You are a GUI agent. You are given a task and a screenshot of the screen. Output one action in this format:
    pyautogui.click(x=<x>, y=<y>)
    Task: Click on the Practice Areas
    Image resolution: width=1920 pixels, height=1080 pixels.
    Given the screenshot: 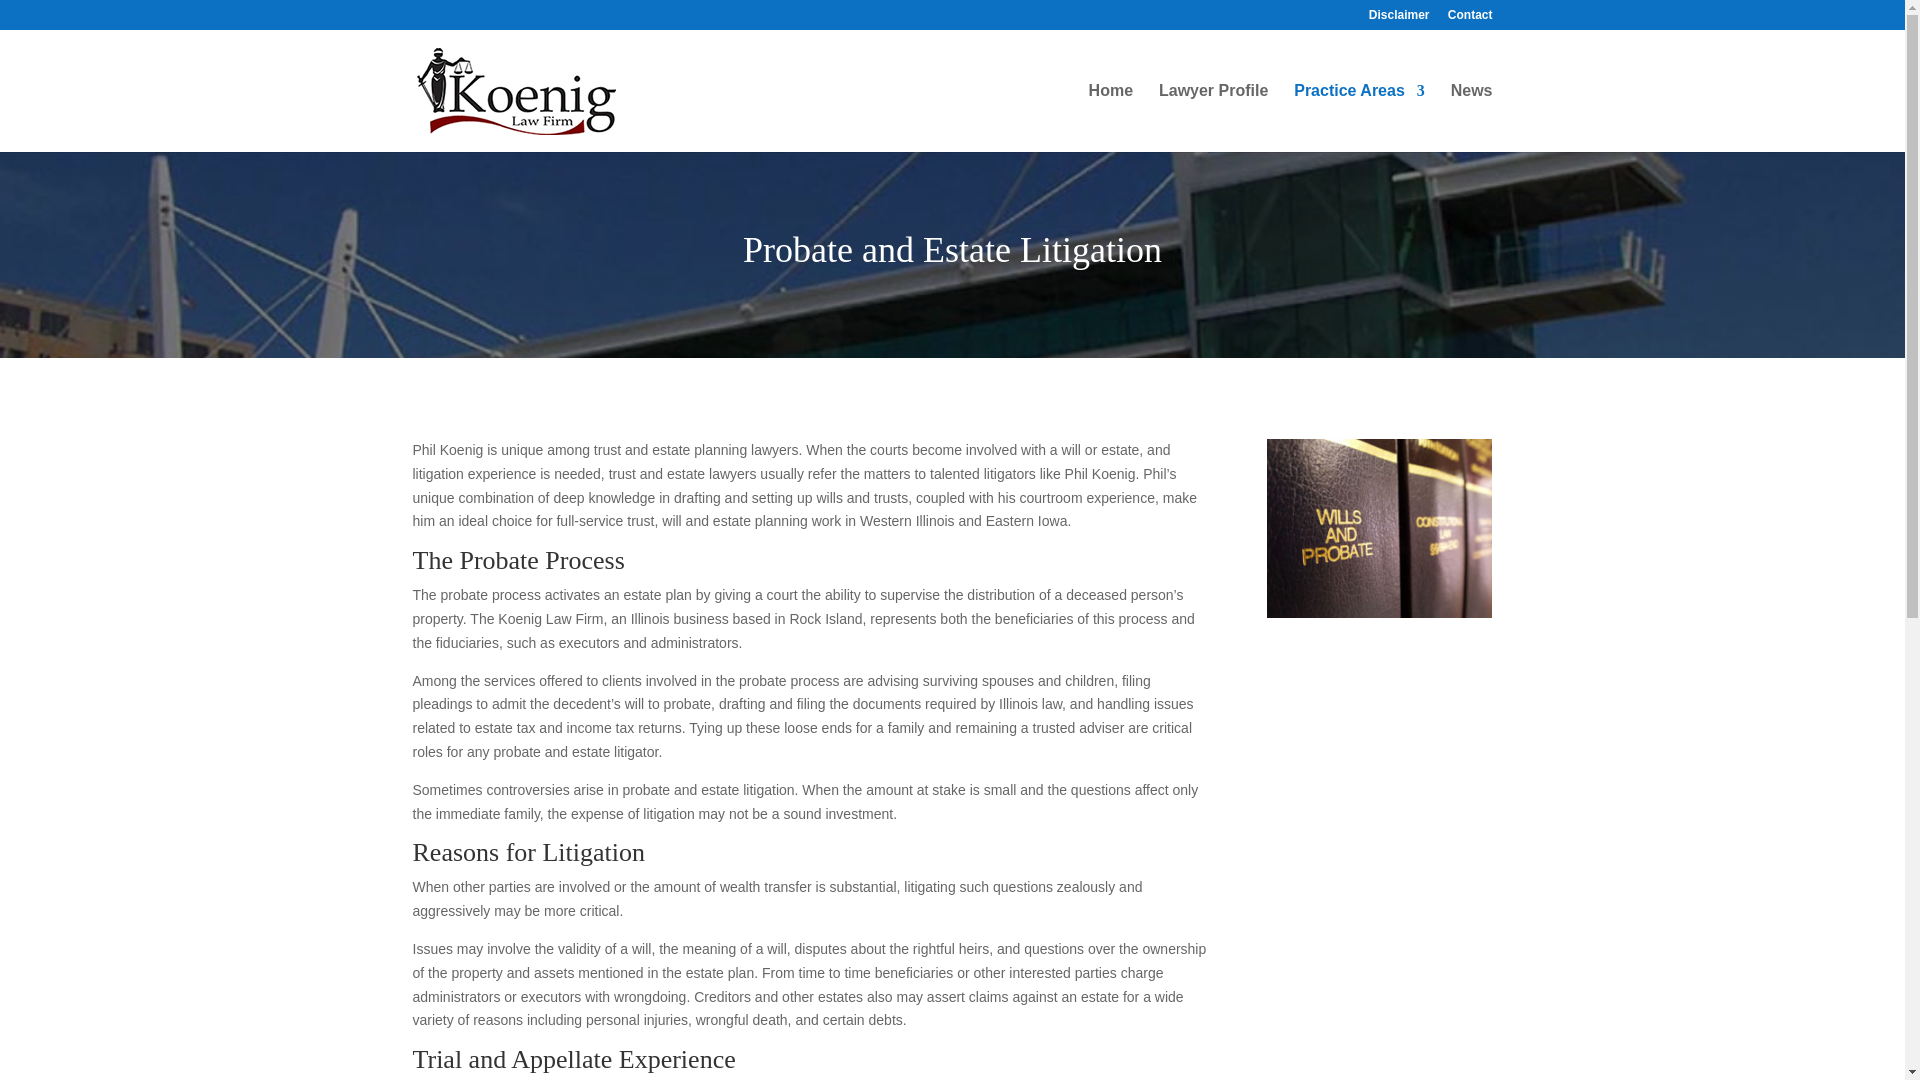 What is the action you would take?
    pyautogui.click(x=1359, y=118)
    